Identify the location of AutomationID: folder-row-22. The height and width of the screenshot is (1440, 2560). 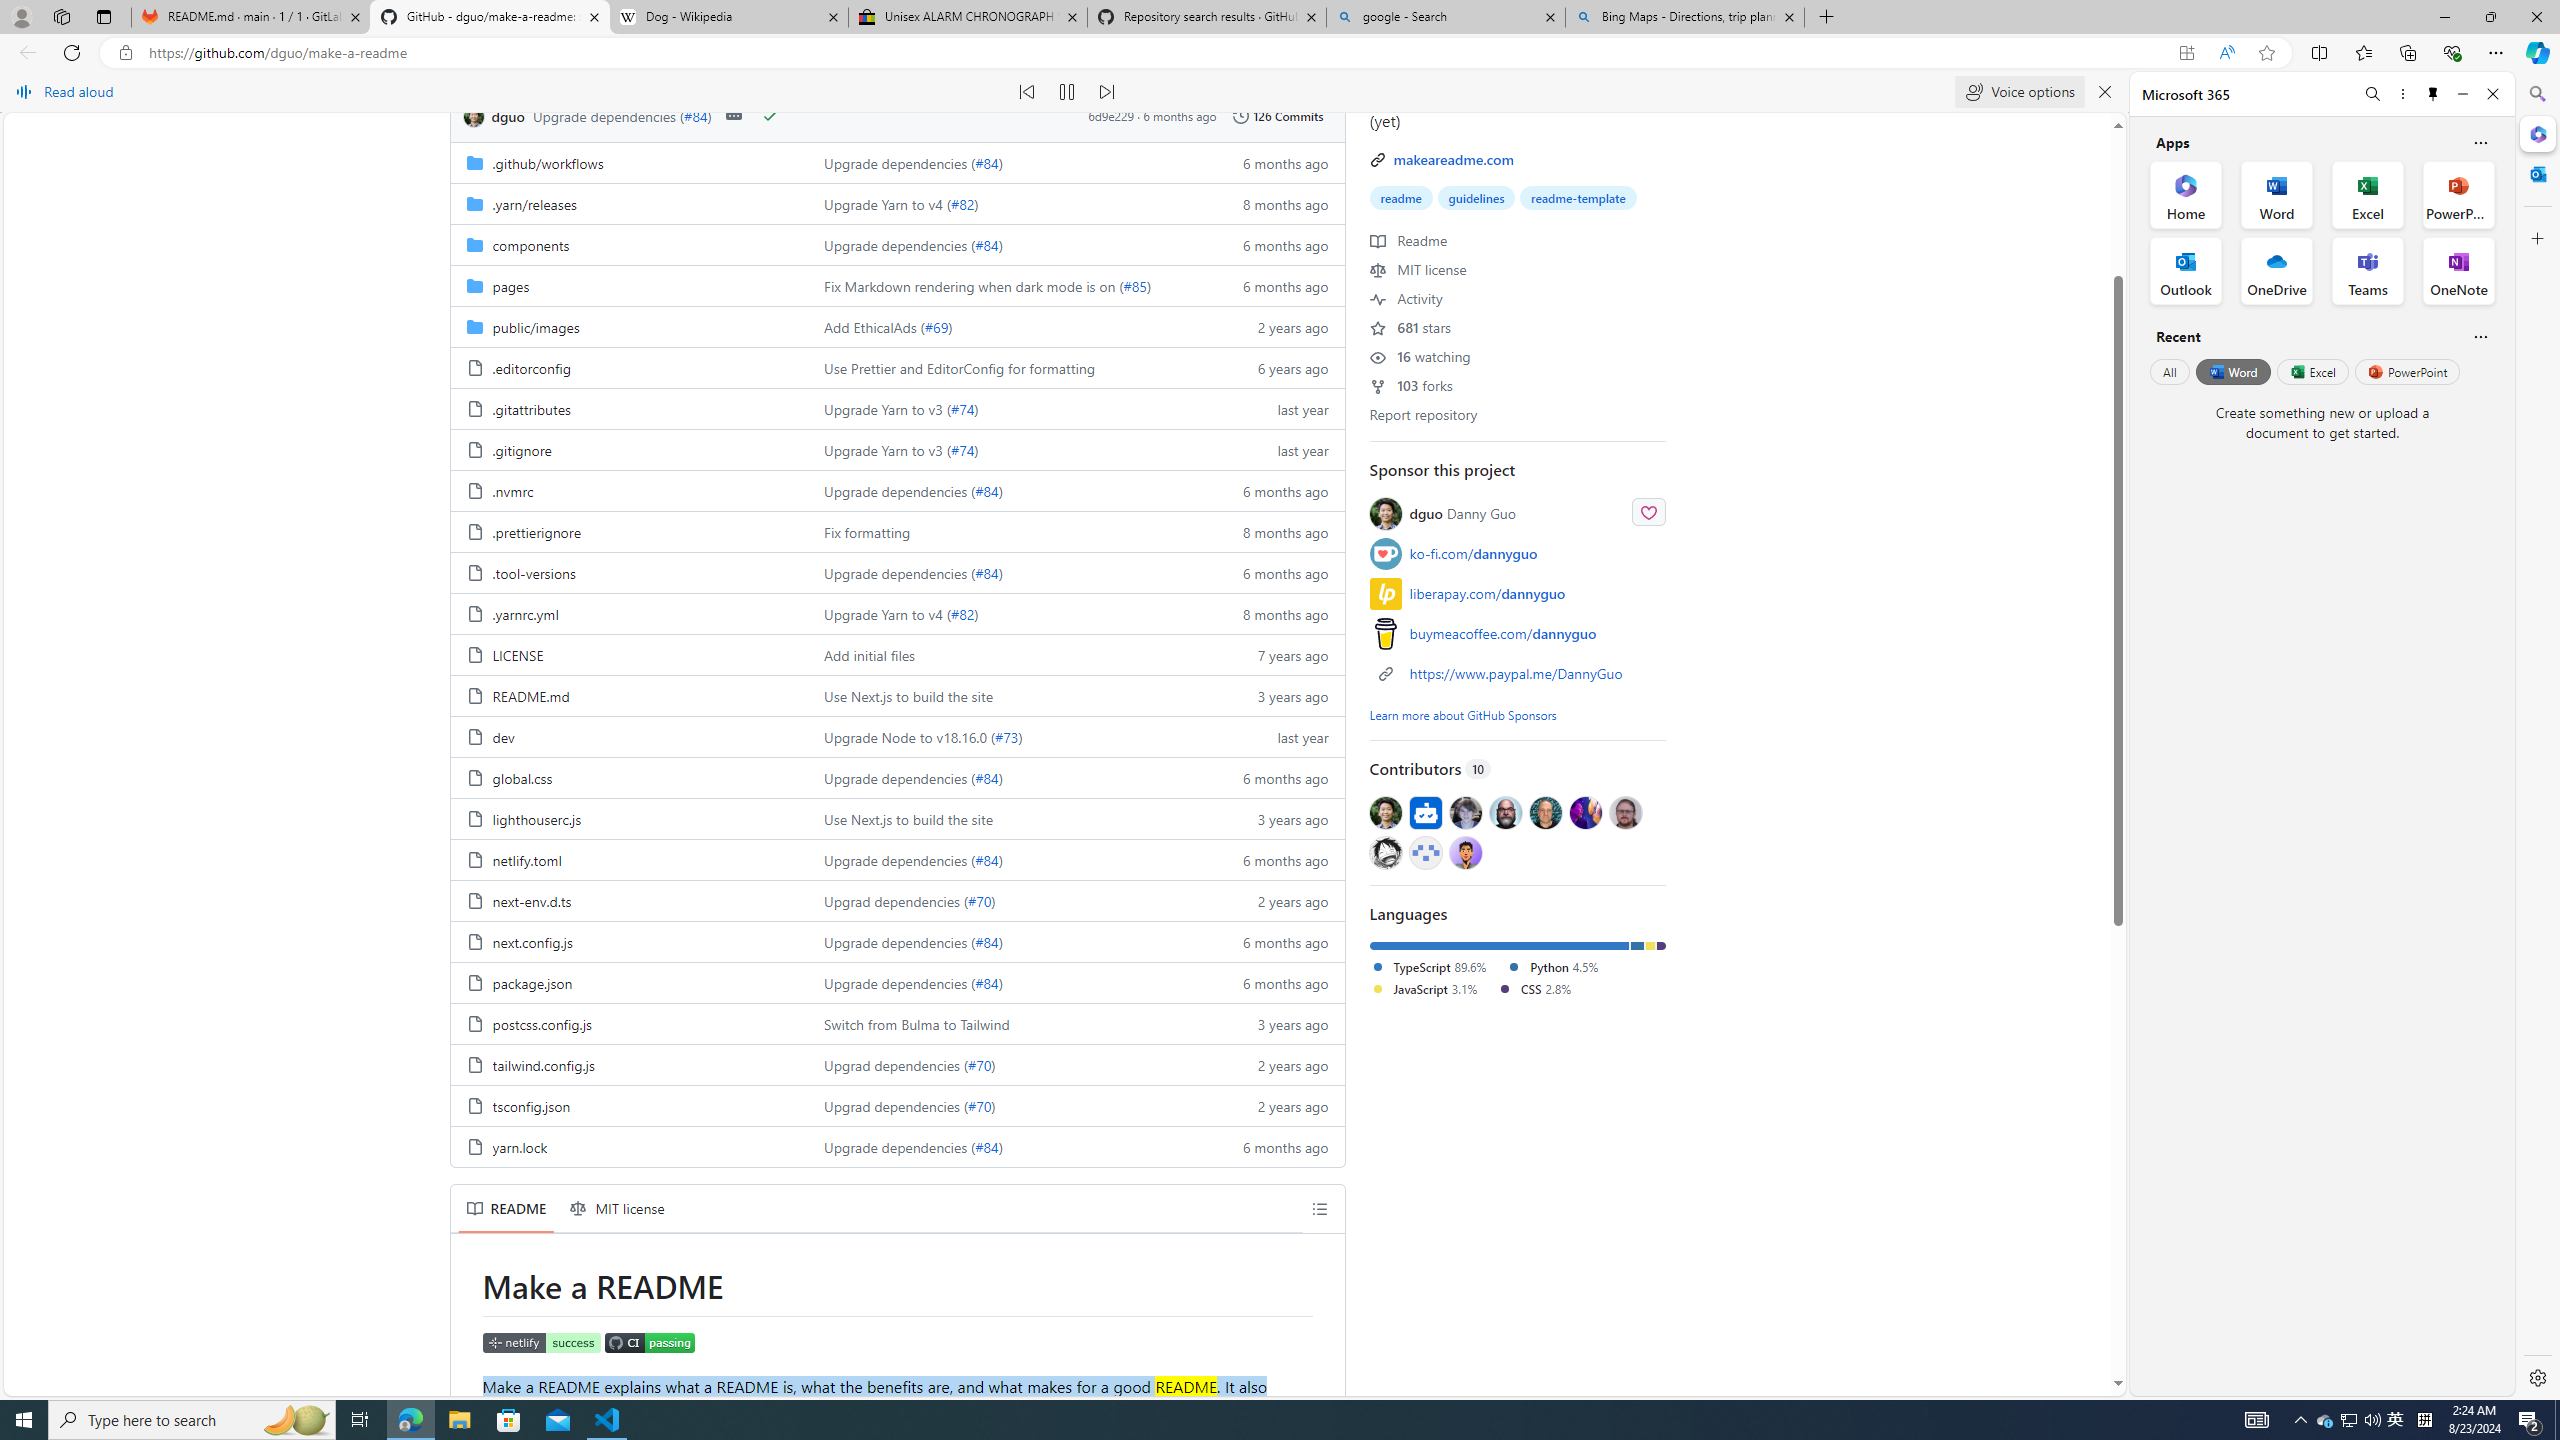
(897, 1064).